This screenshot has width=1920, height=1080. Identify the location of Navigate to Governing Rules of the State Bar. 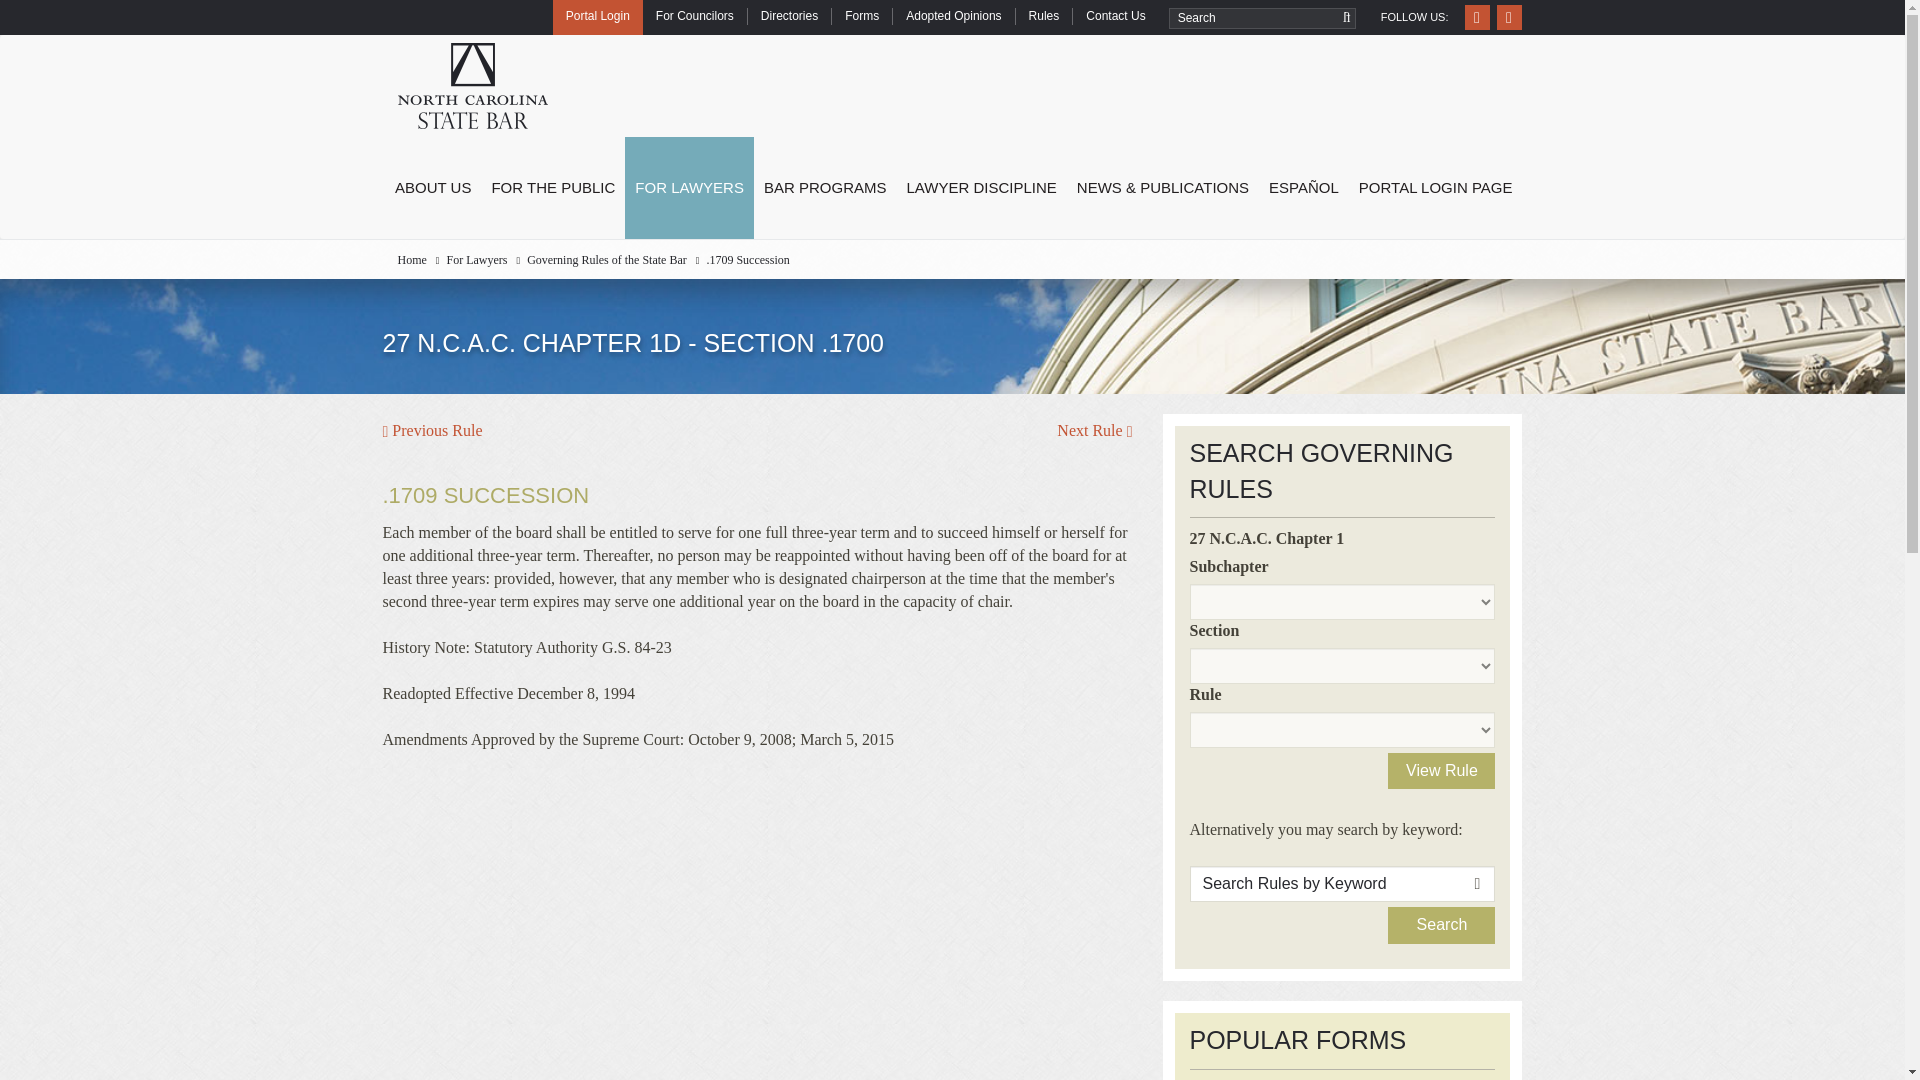
(606, 259).